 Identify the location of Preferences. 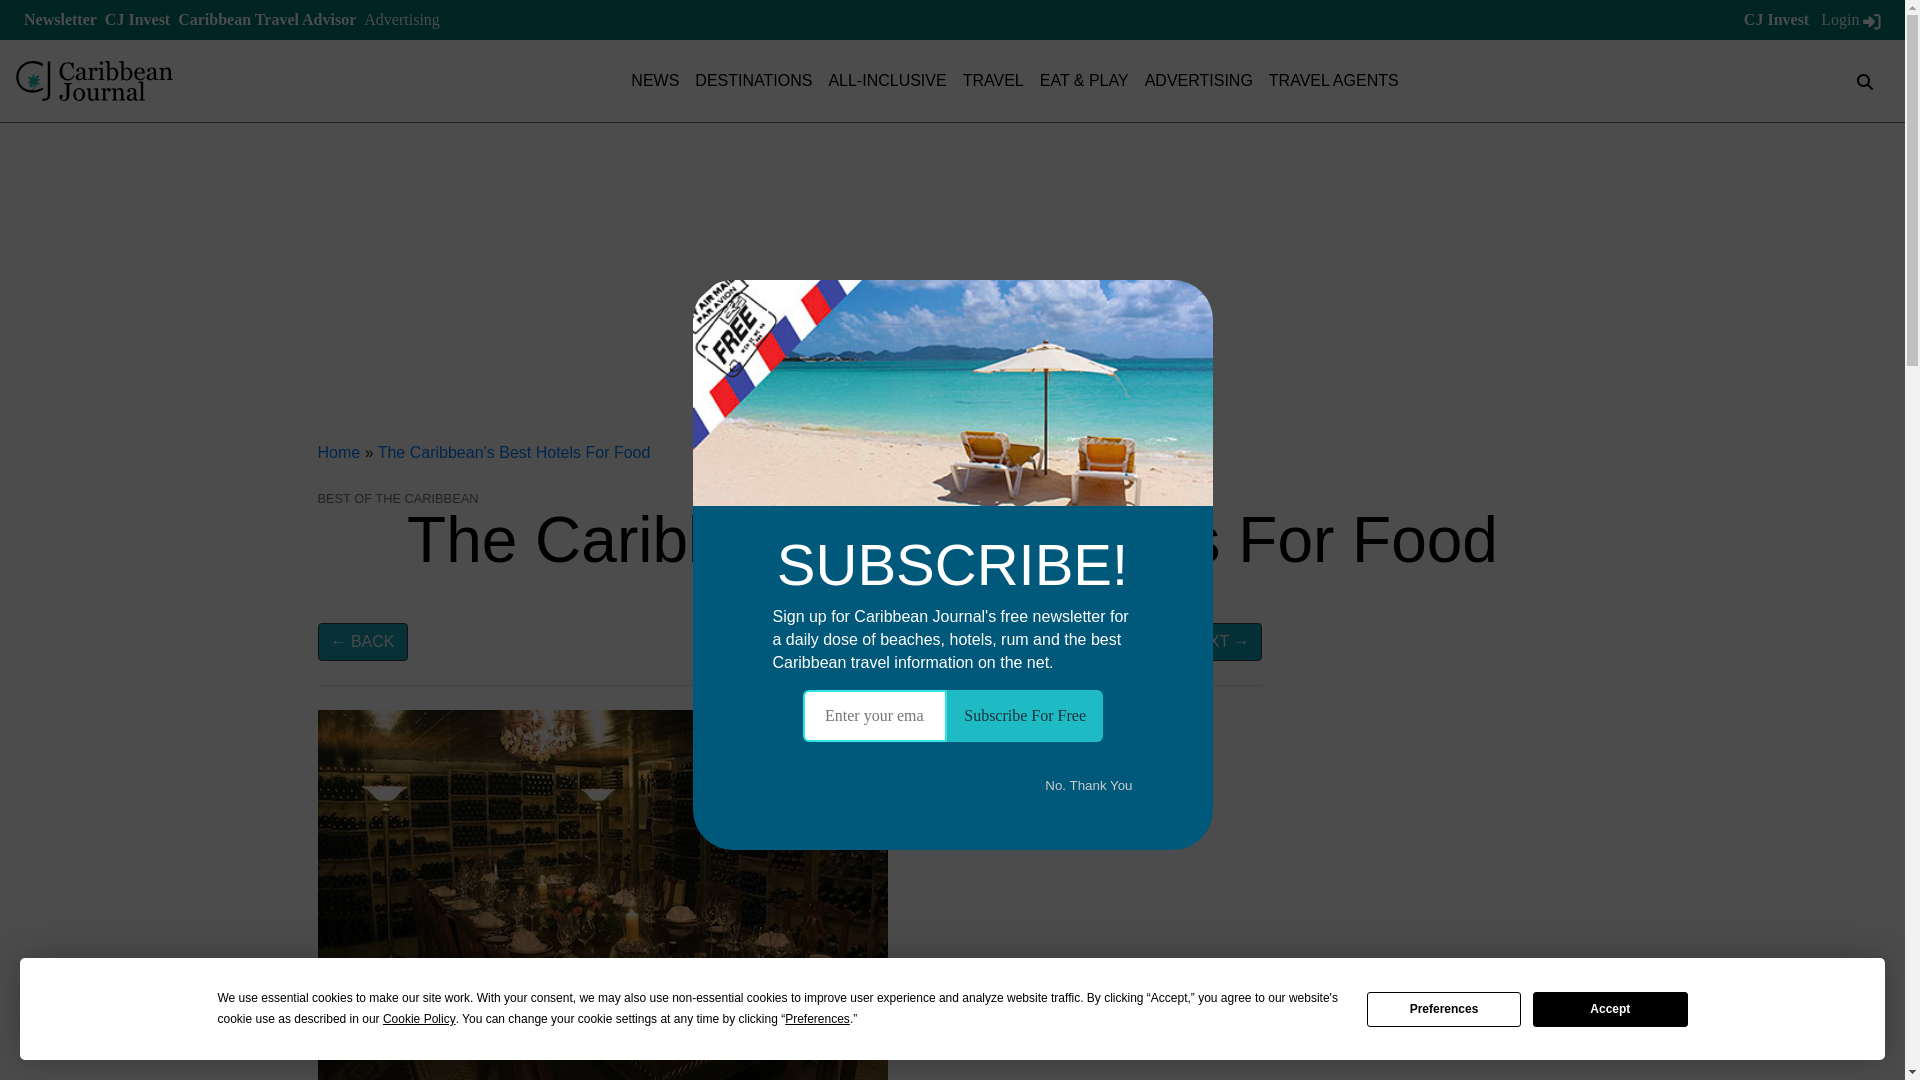
(1444, 1010).